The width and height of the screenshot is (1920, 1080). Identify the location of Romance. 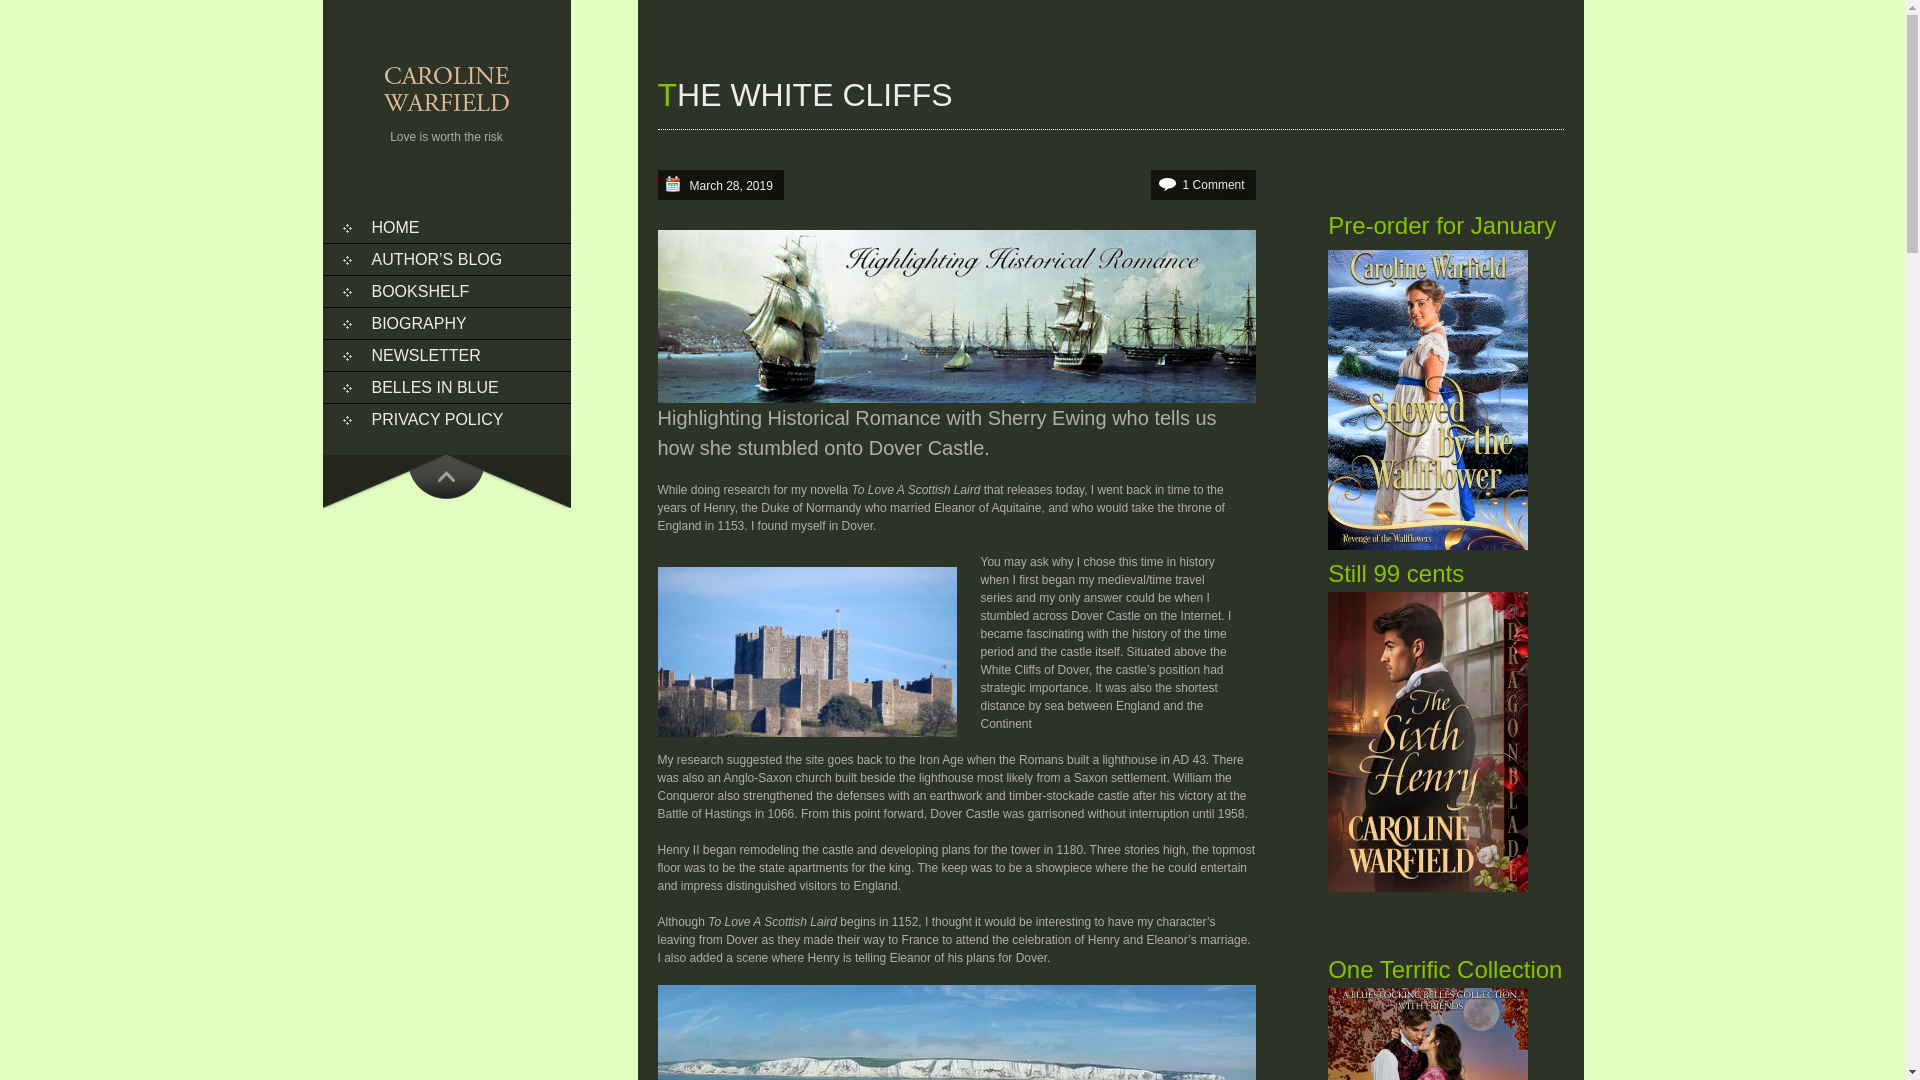
(956, 316).